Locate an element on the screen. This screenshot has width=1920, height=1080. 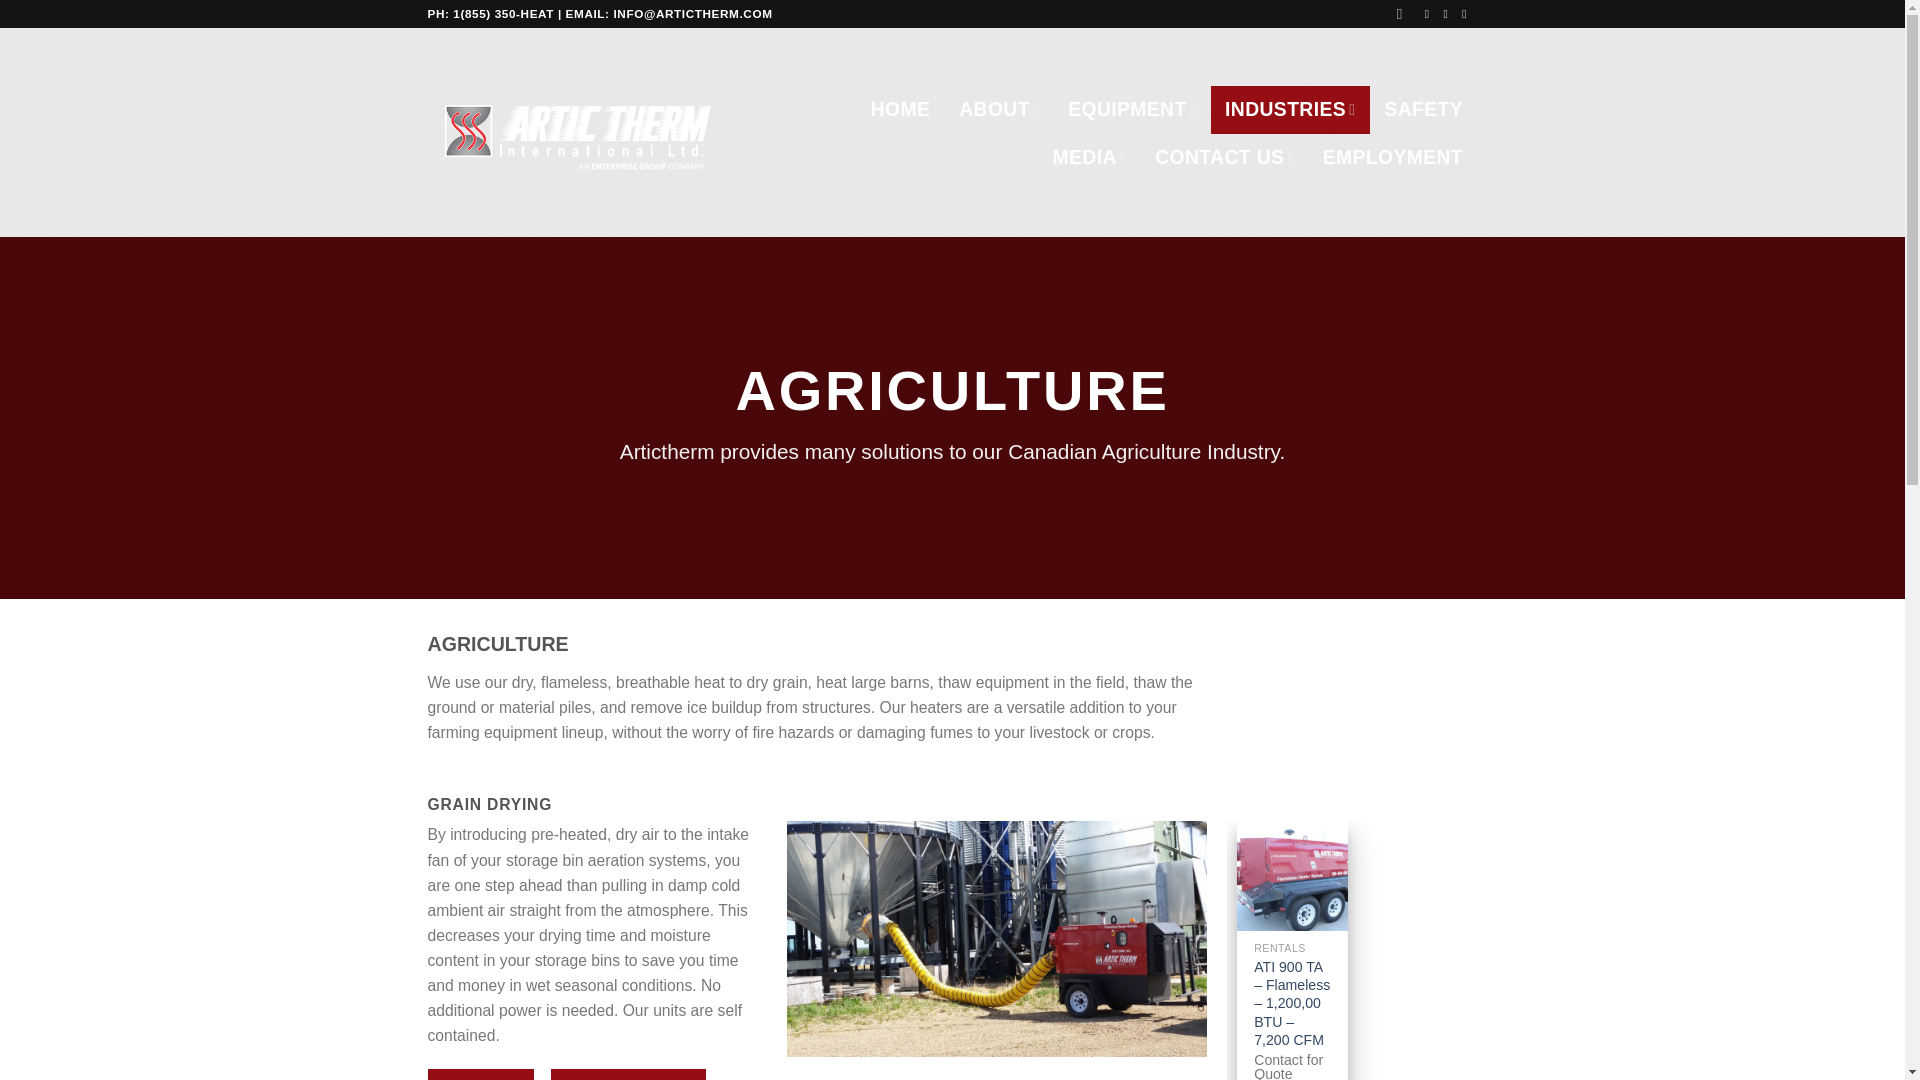
Follow on Twitter is located at coordinates (1430, 13).